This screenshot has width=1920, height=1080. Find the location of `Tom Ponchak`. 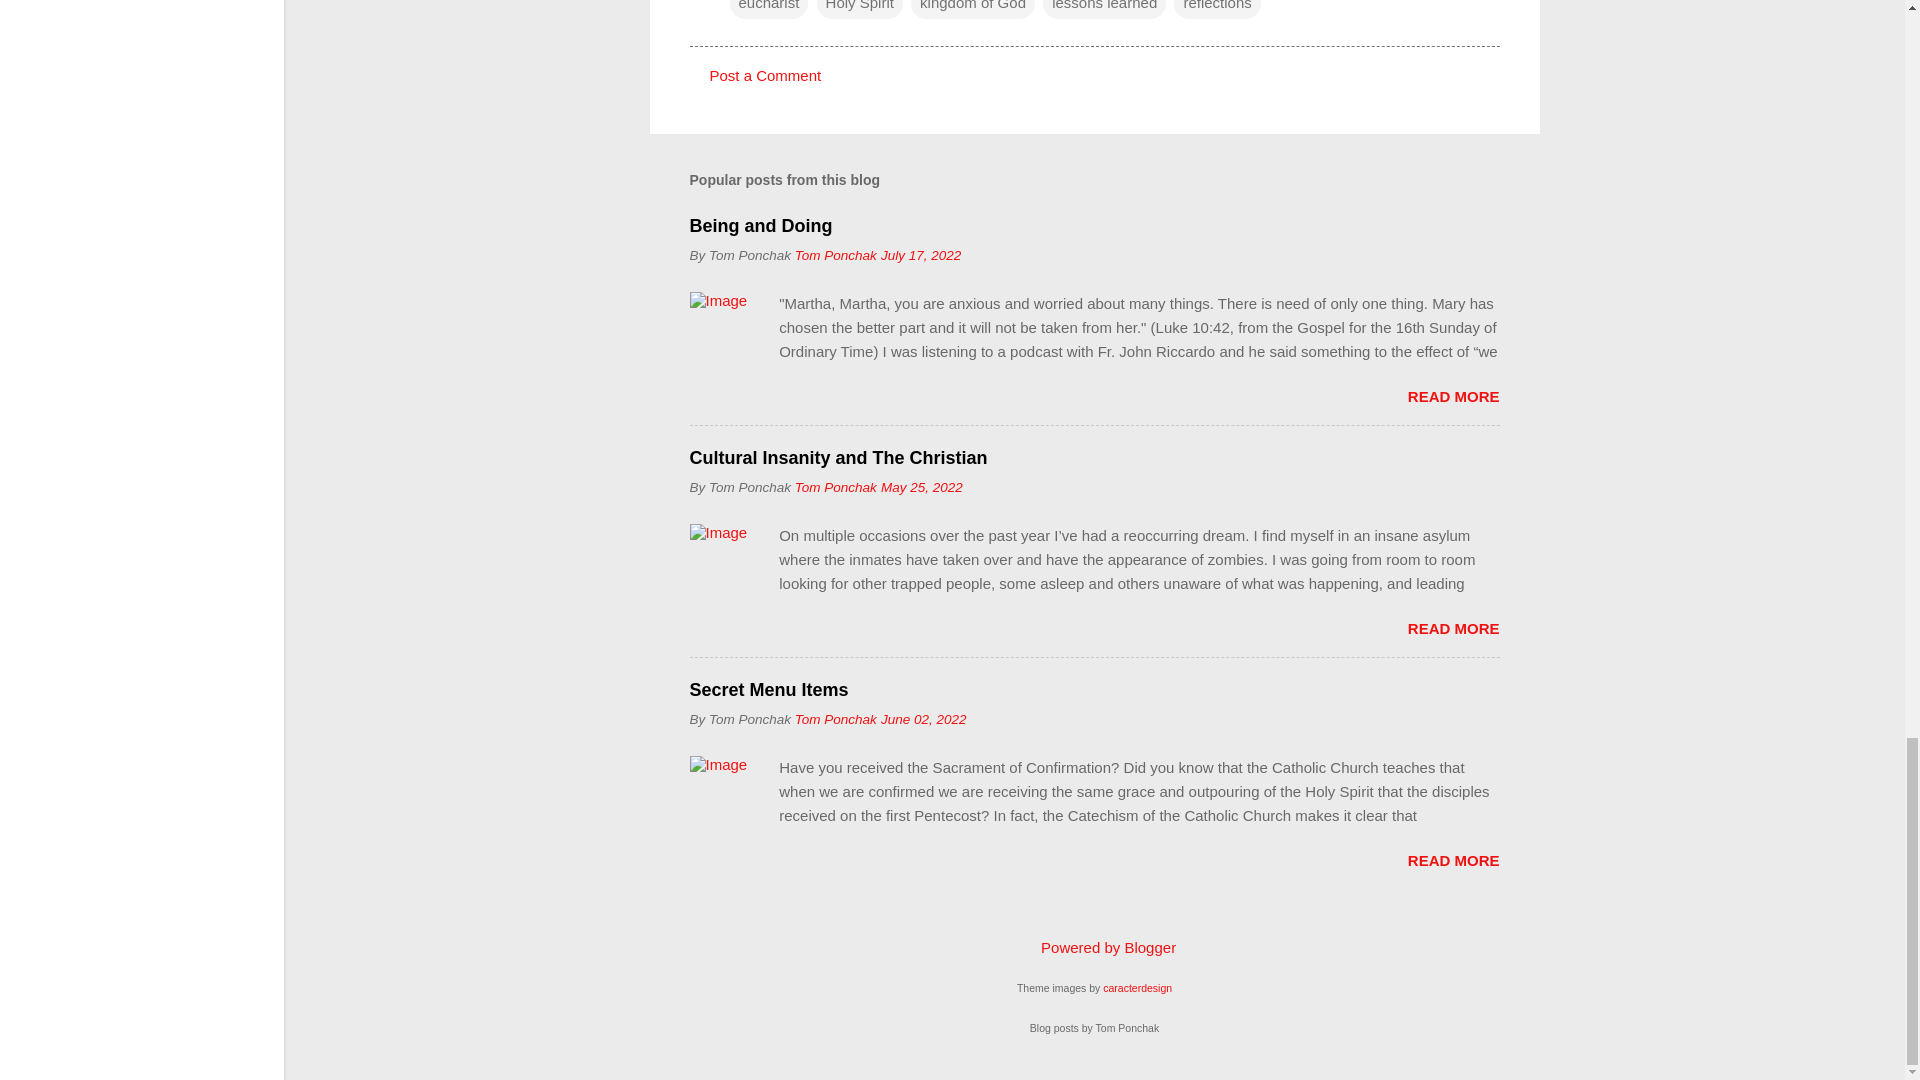

Tom Ponchak is located at coordinates (836, 486).